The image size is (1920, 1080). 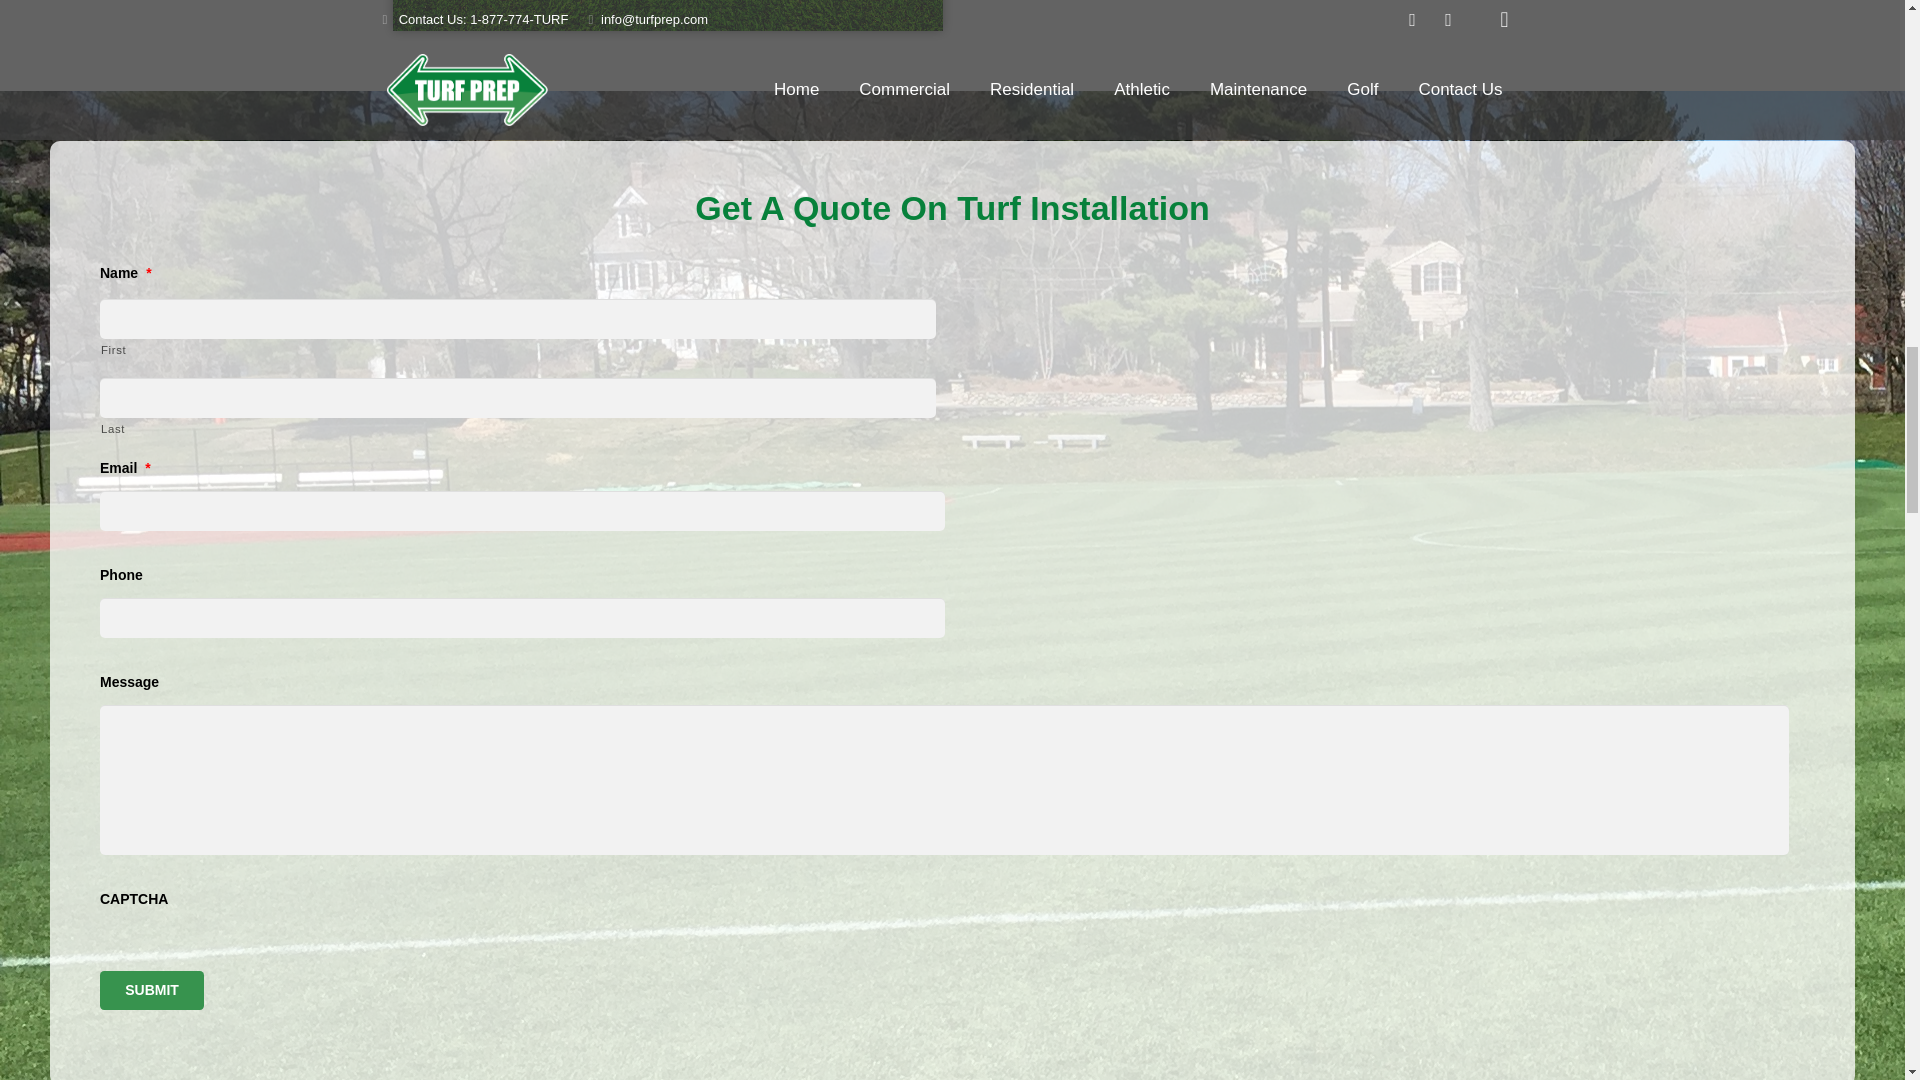 What do you see at coordinates (151, 990) in the screenshot?
I see `Submit` at bounding box center [151, 990].